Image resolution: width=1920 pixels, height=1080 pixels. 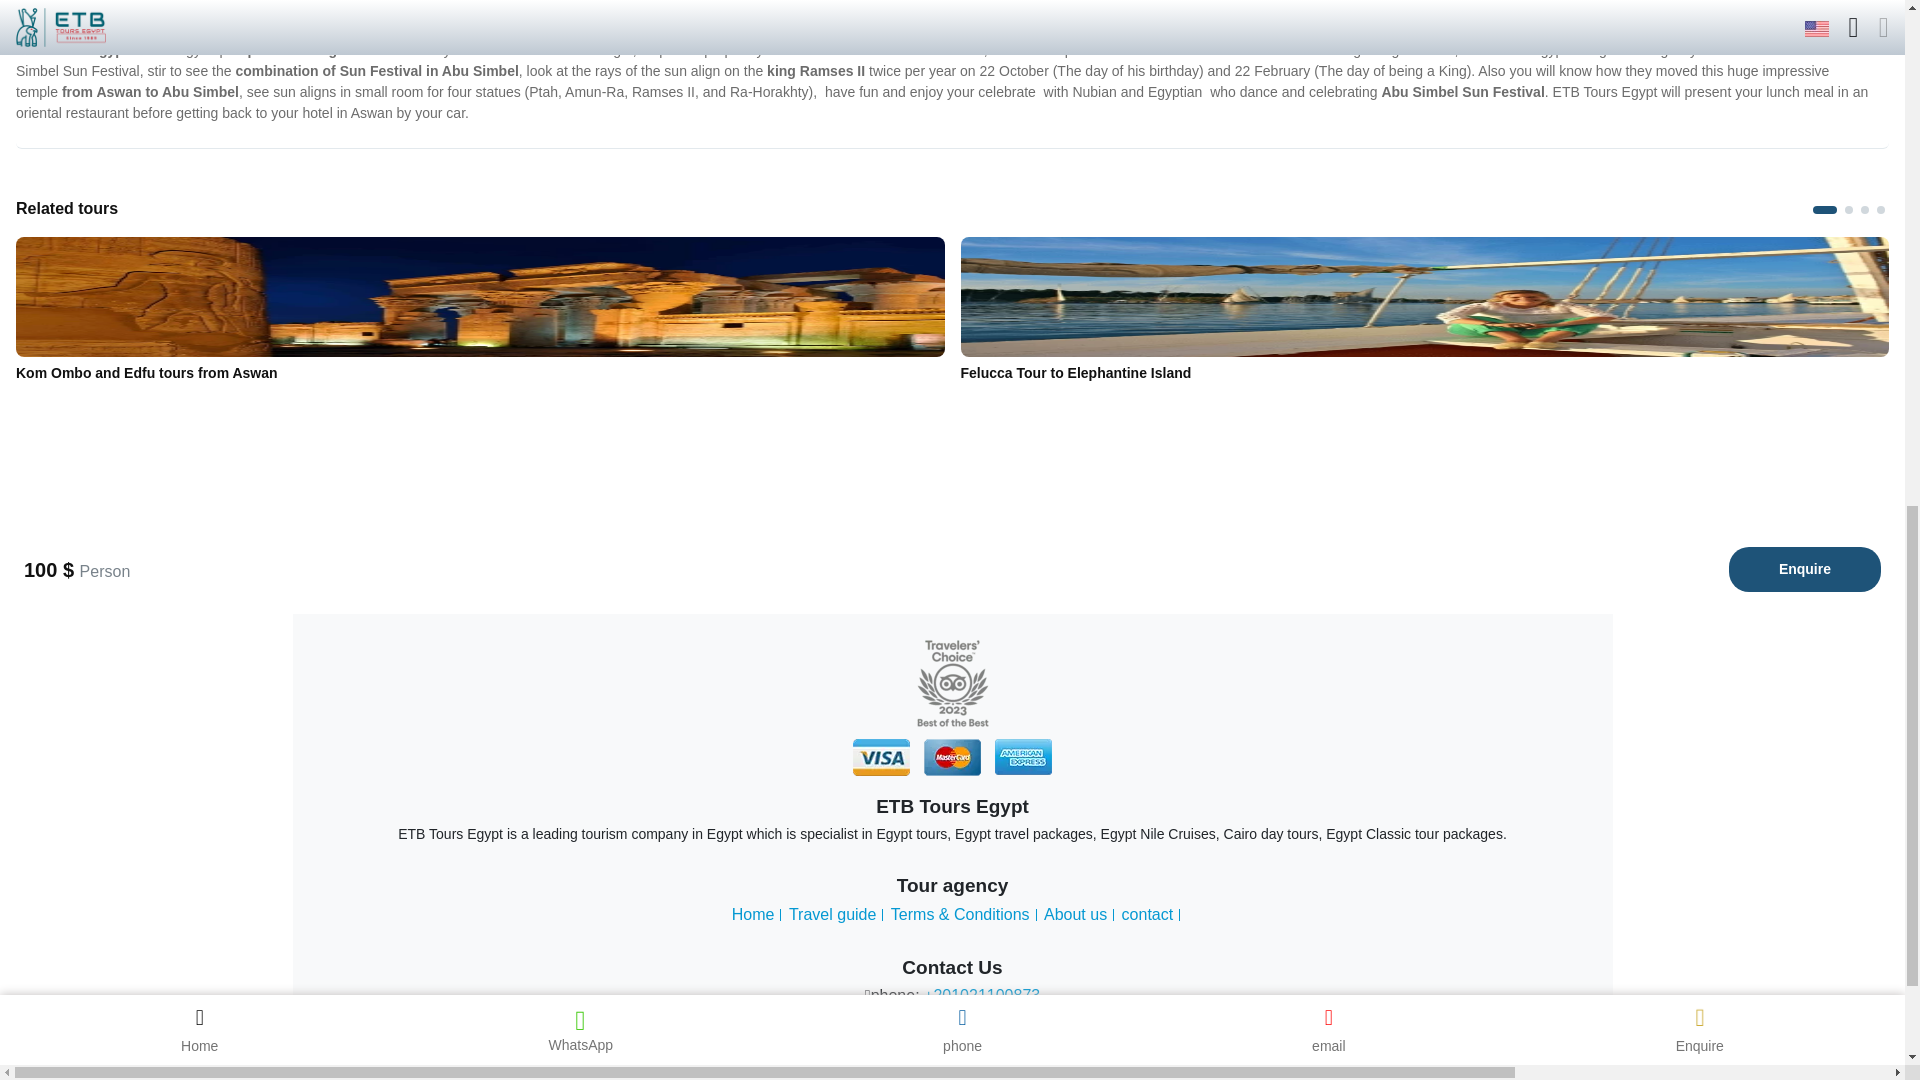 I want to click on ETB Tours Egypt, so click(x=952, y=757).